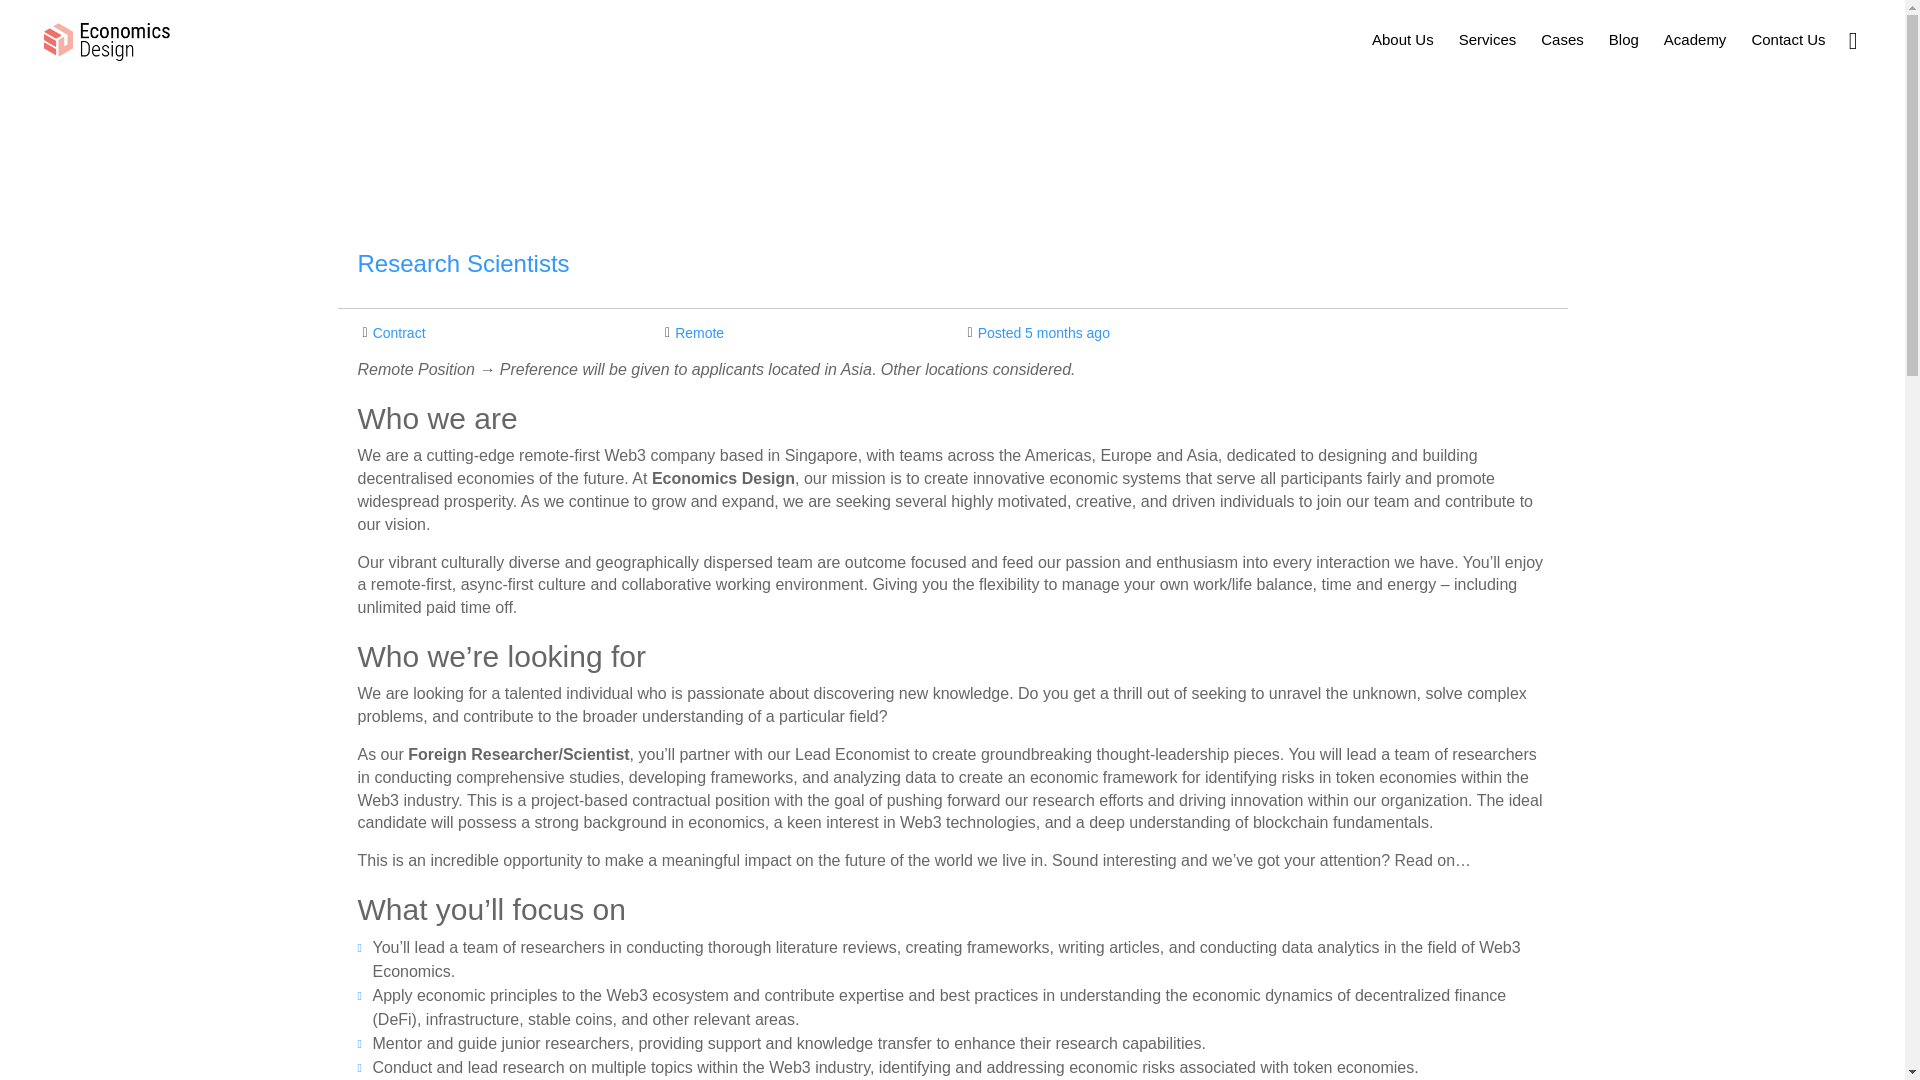  I want to click on SERVICES, so click(838, 1022).